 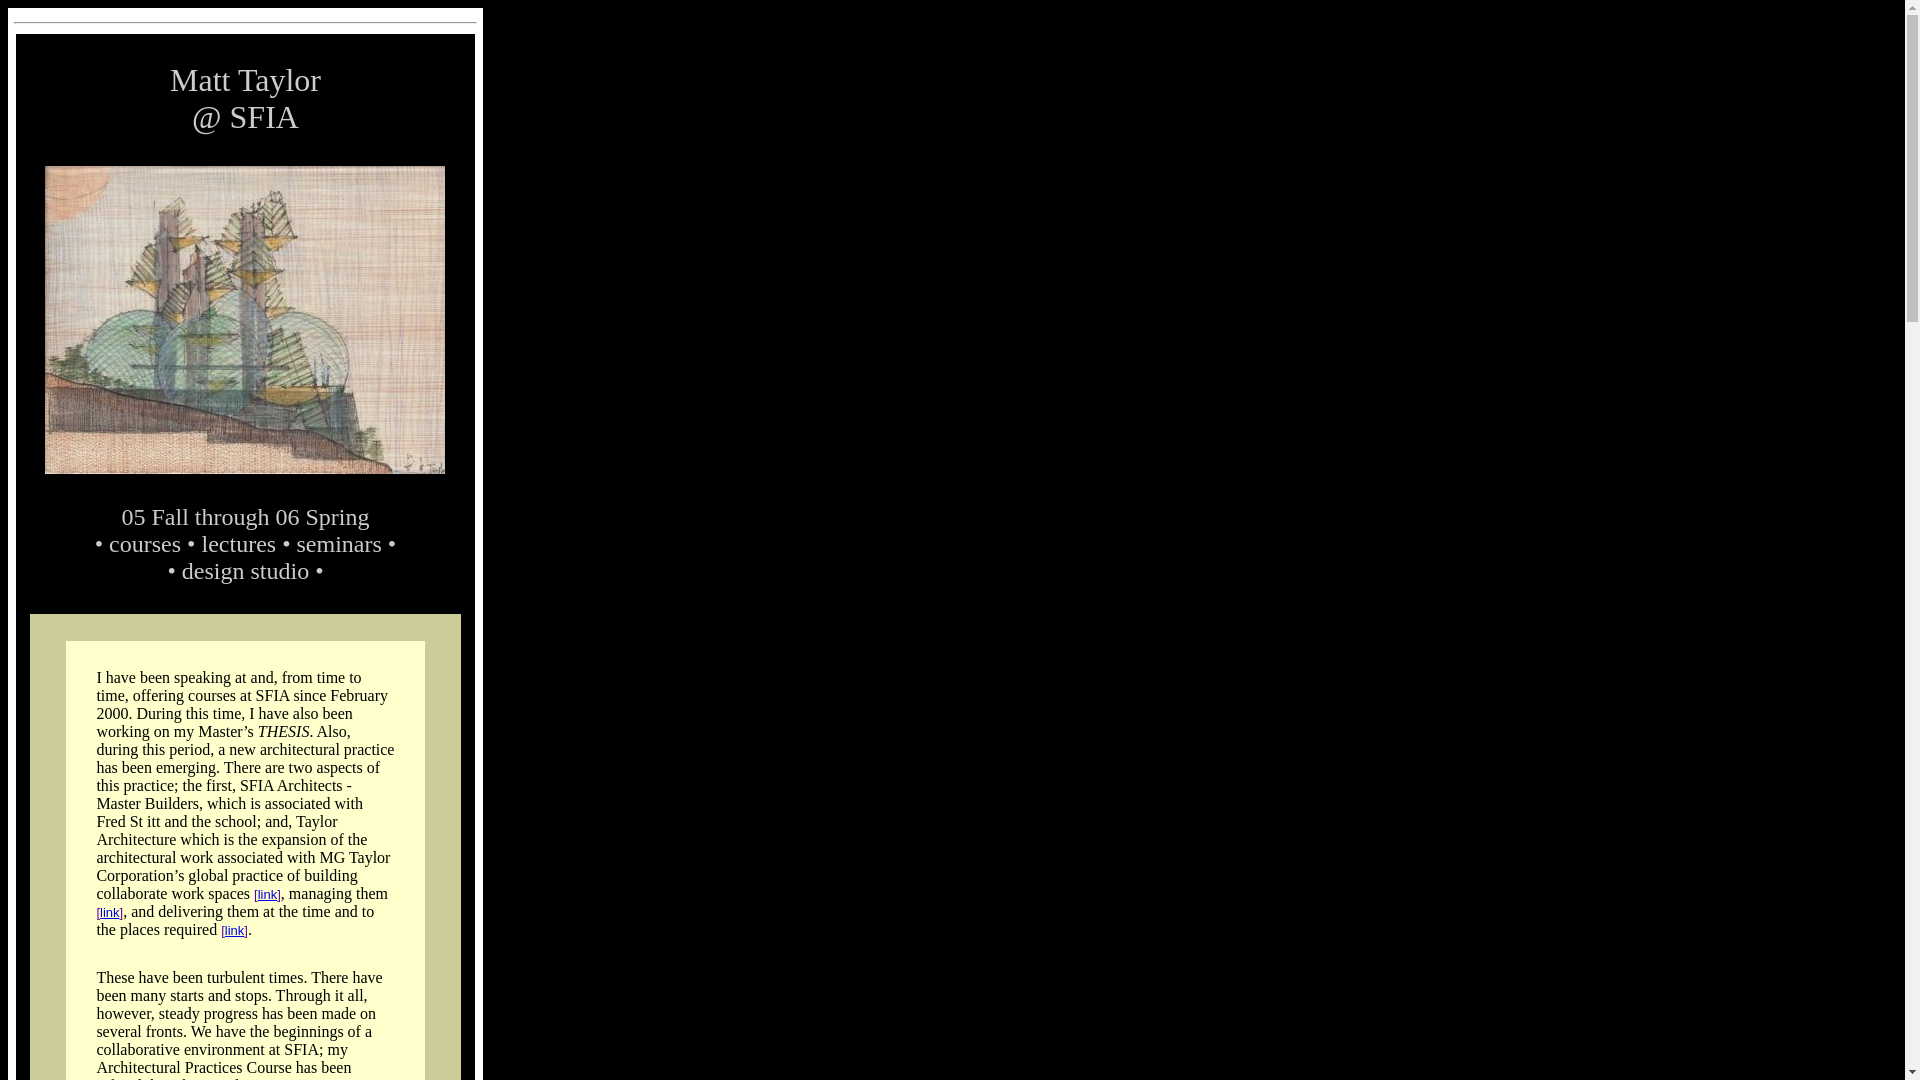 I want to click on link, so click(x=268, y=894).